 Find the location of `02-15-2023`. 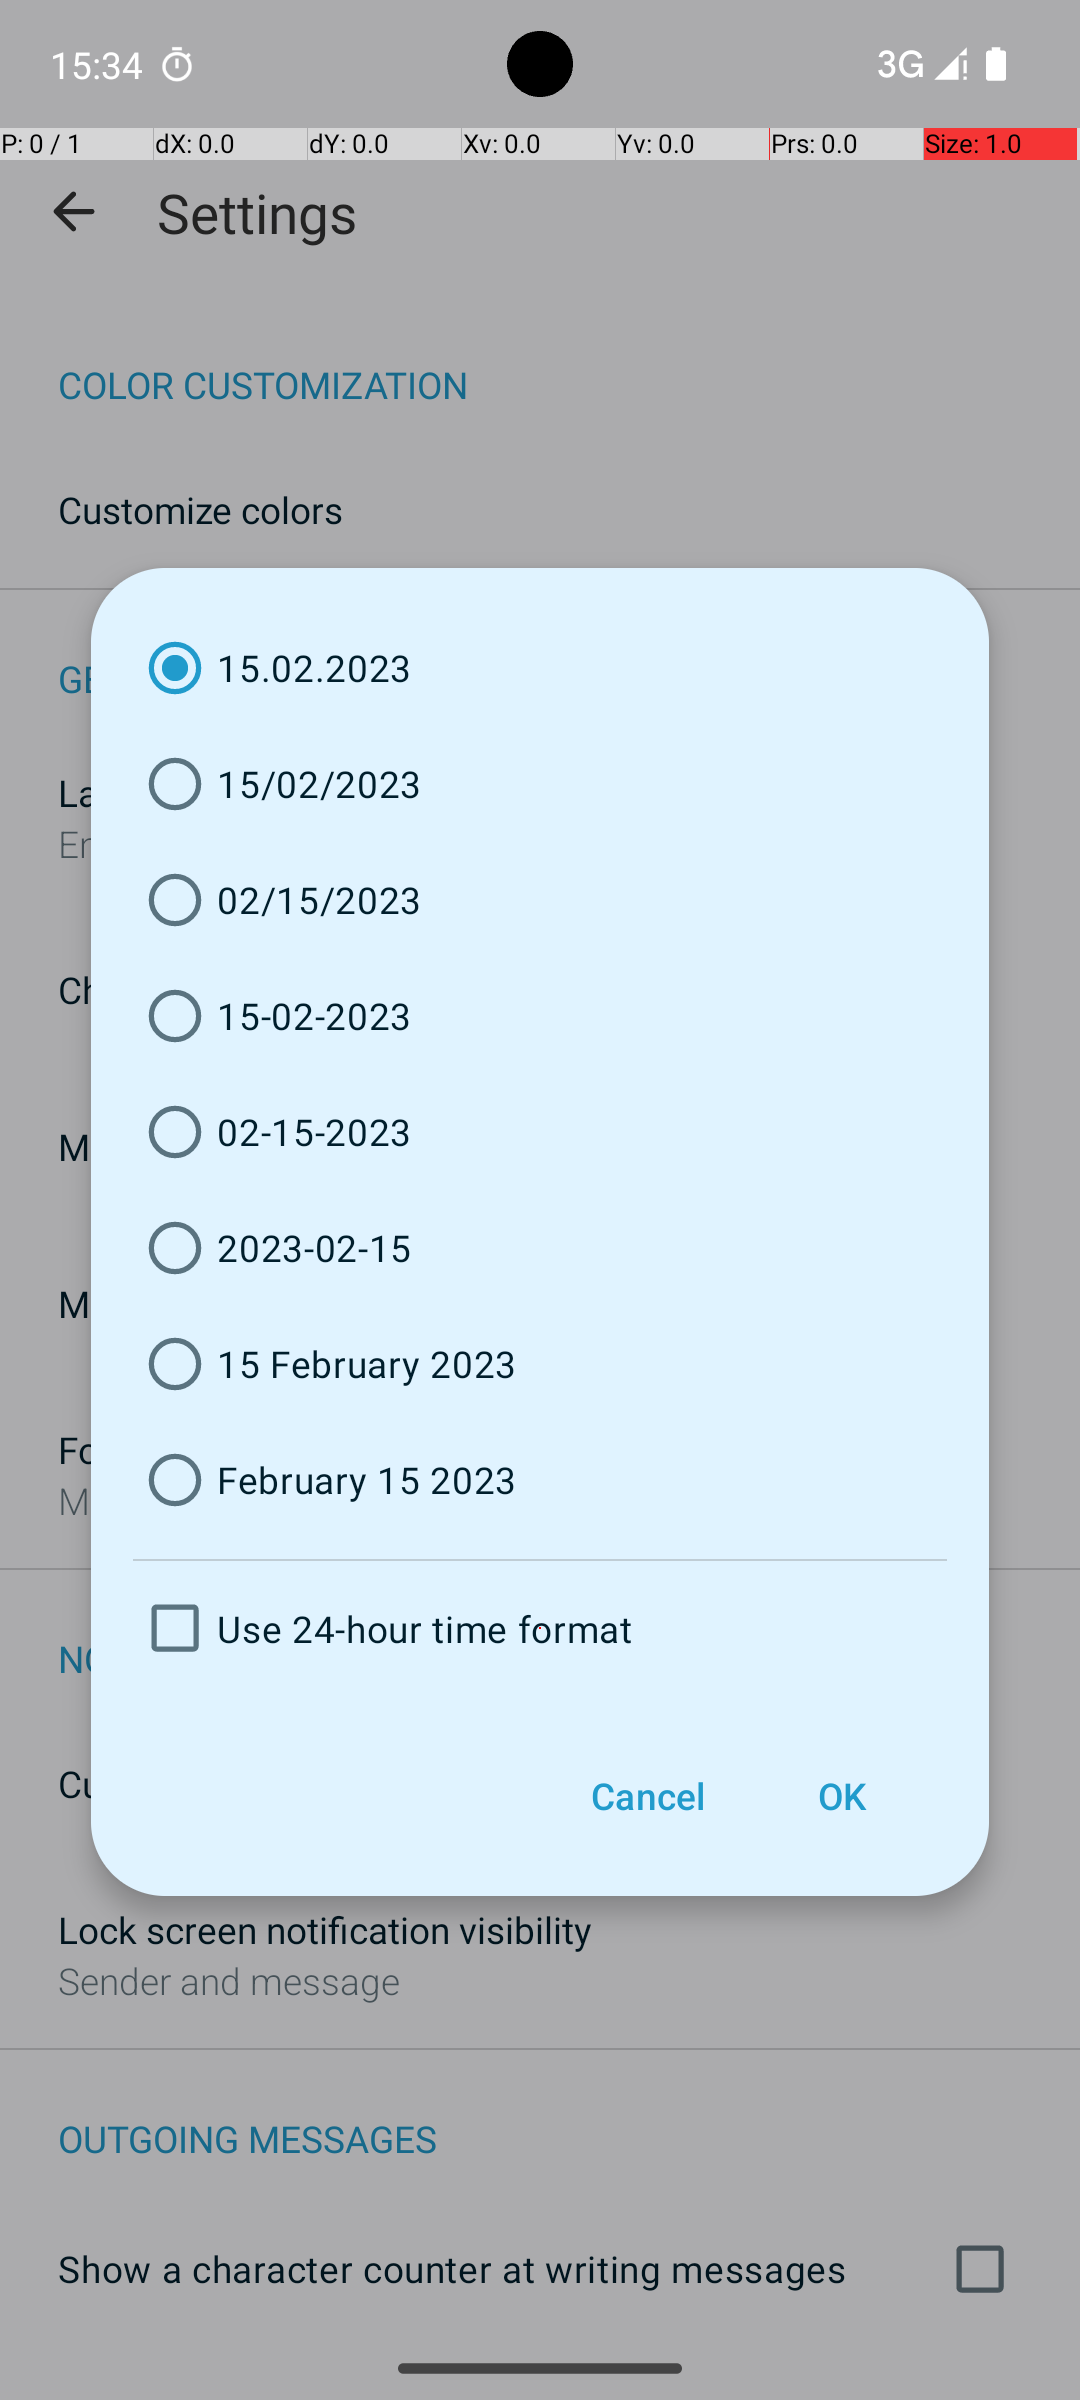

02-15-2023 is located at coordinates (540, 1132).